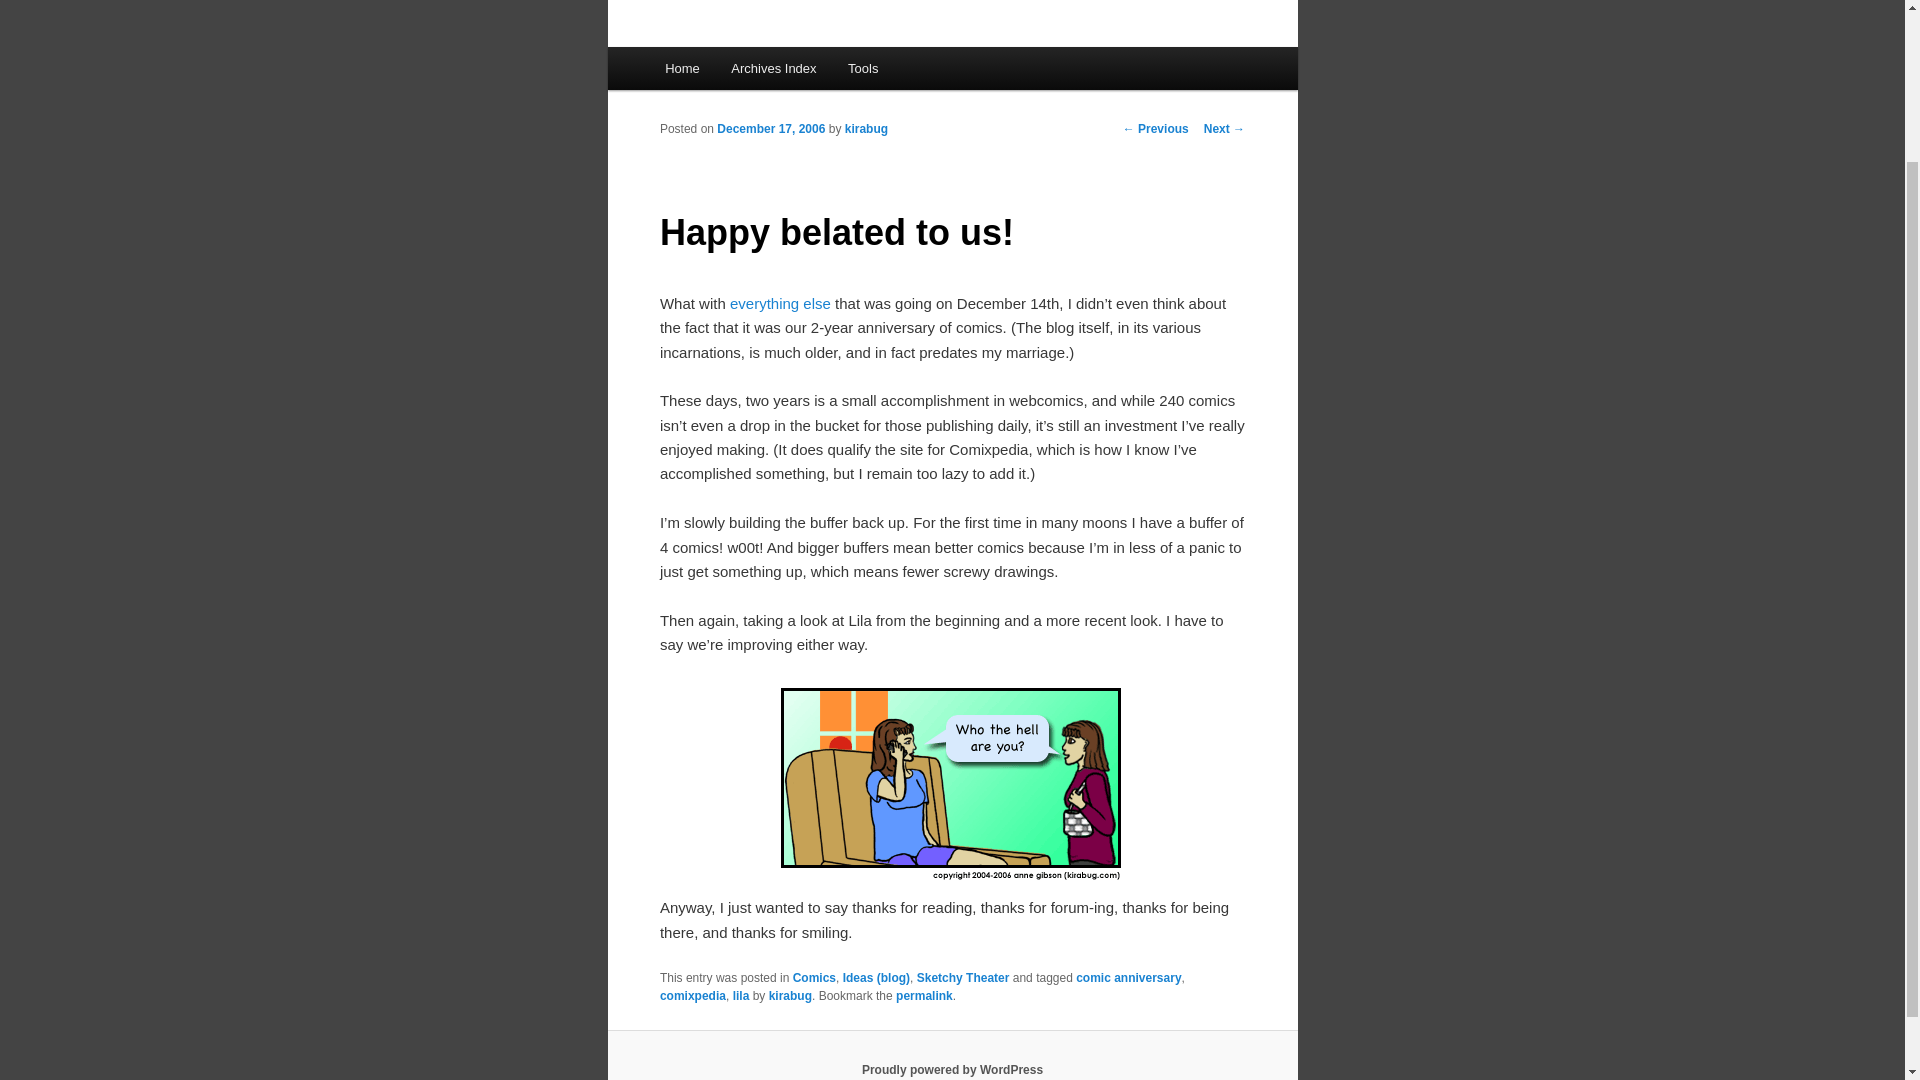 The width and height of the screenshot is (1920, 1080). What do you see at coordinates (774, 68) in the screenshot?
I see `Archives Index` at bounding box center [774, 68].